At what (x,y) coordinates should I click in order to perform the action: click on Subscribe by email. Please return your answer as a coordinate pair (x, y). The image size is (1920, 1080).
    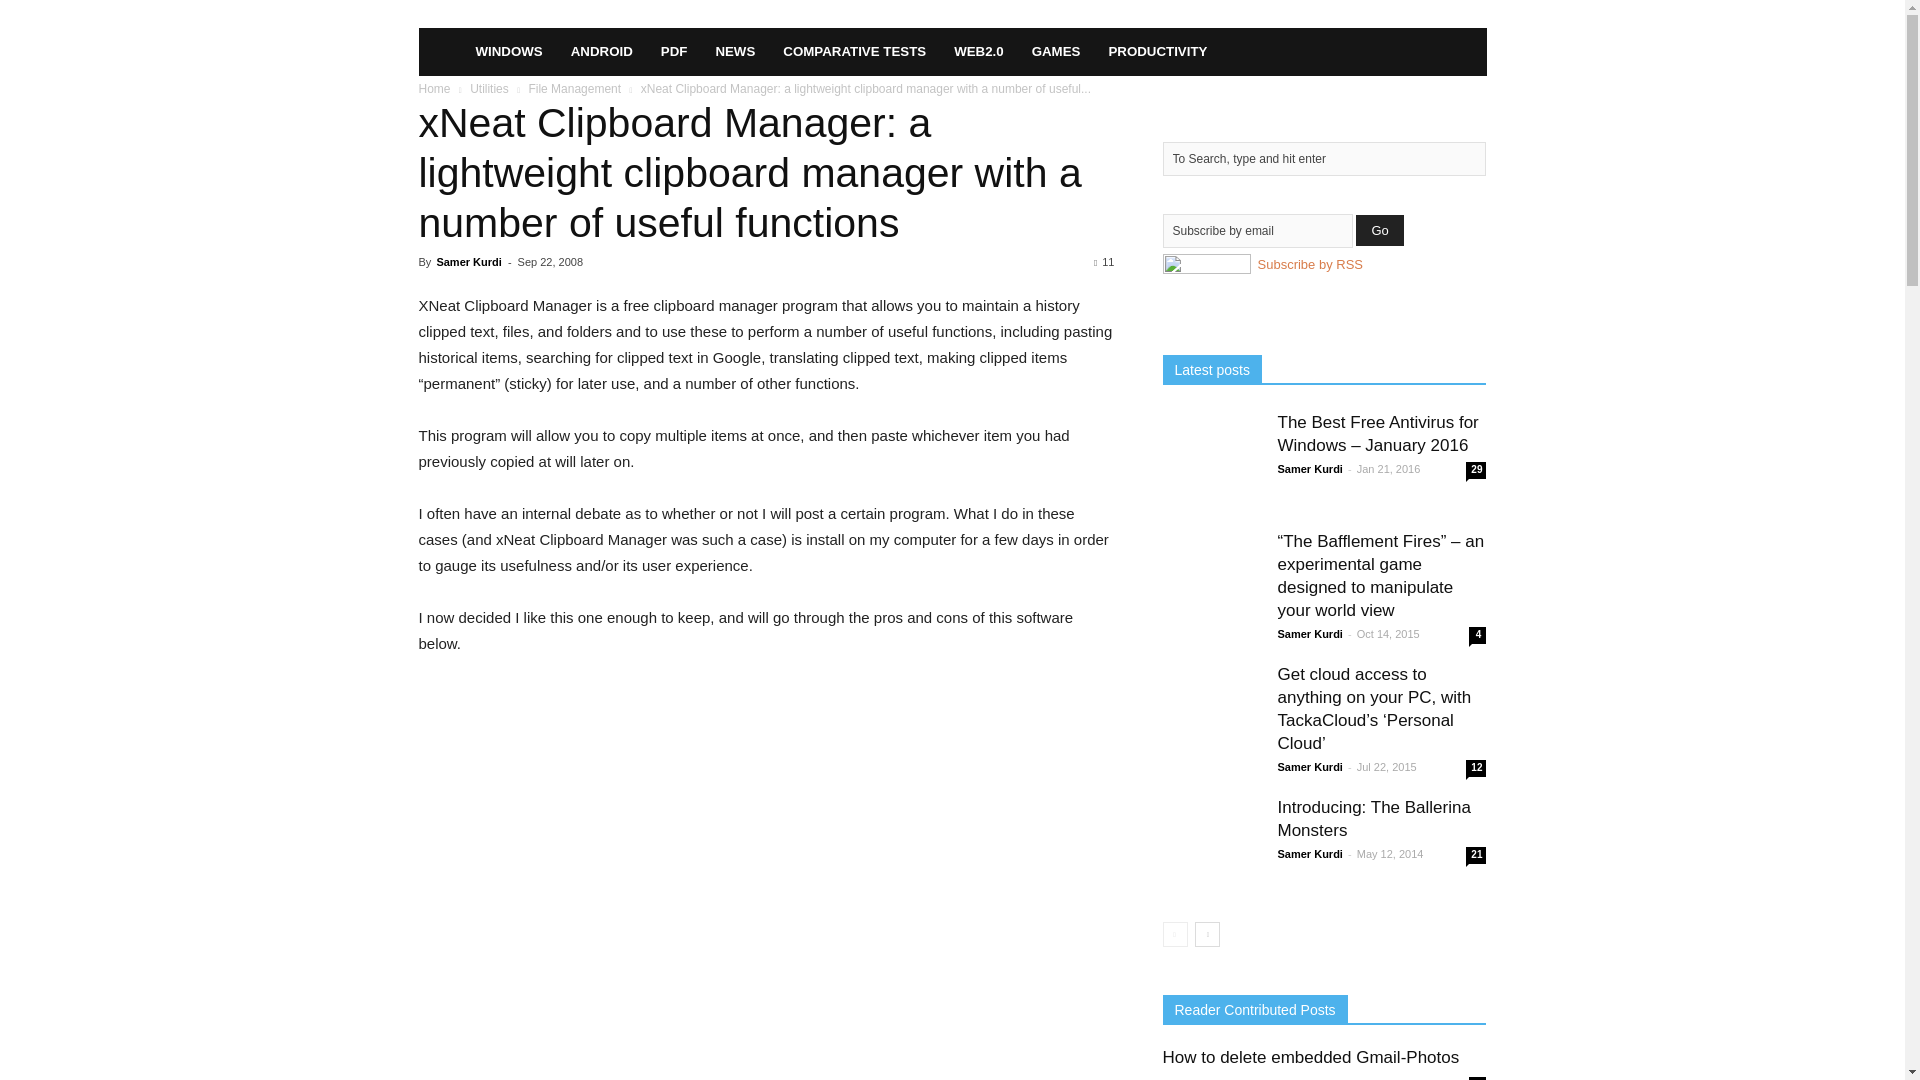
    Looking at the image, I should click on (1256, 230).